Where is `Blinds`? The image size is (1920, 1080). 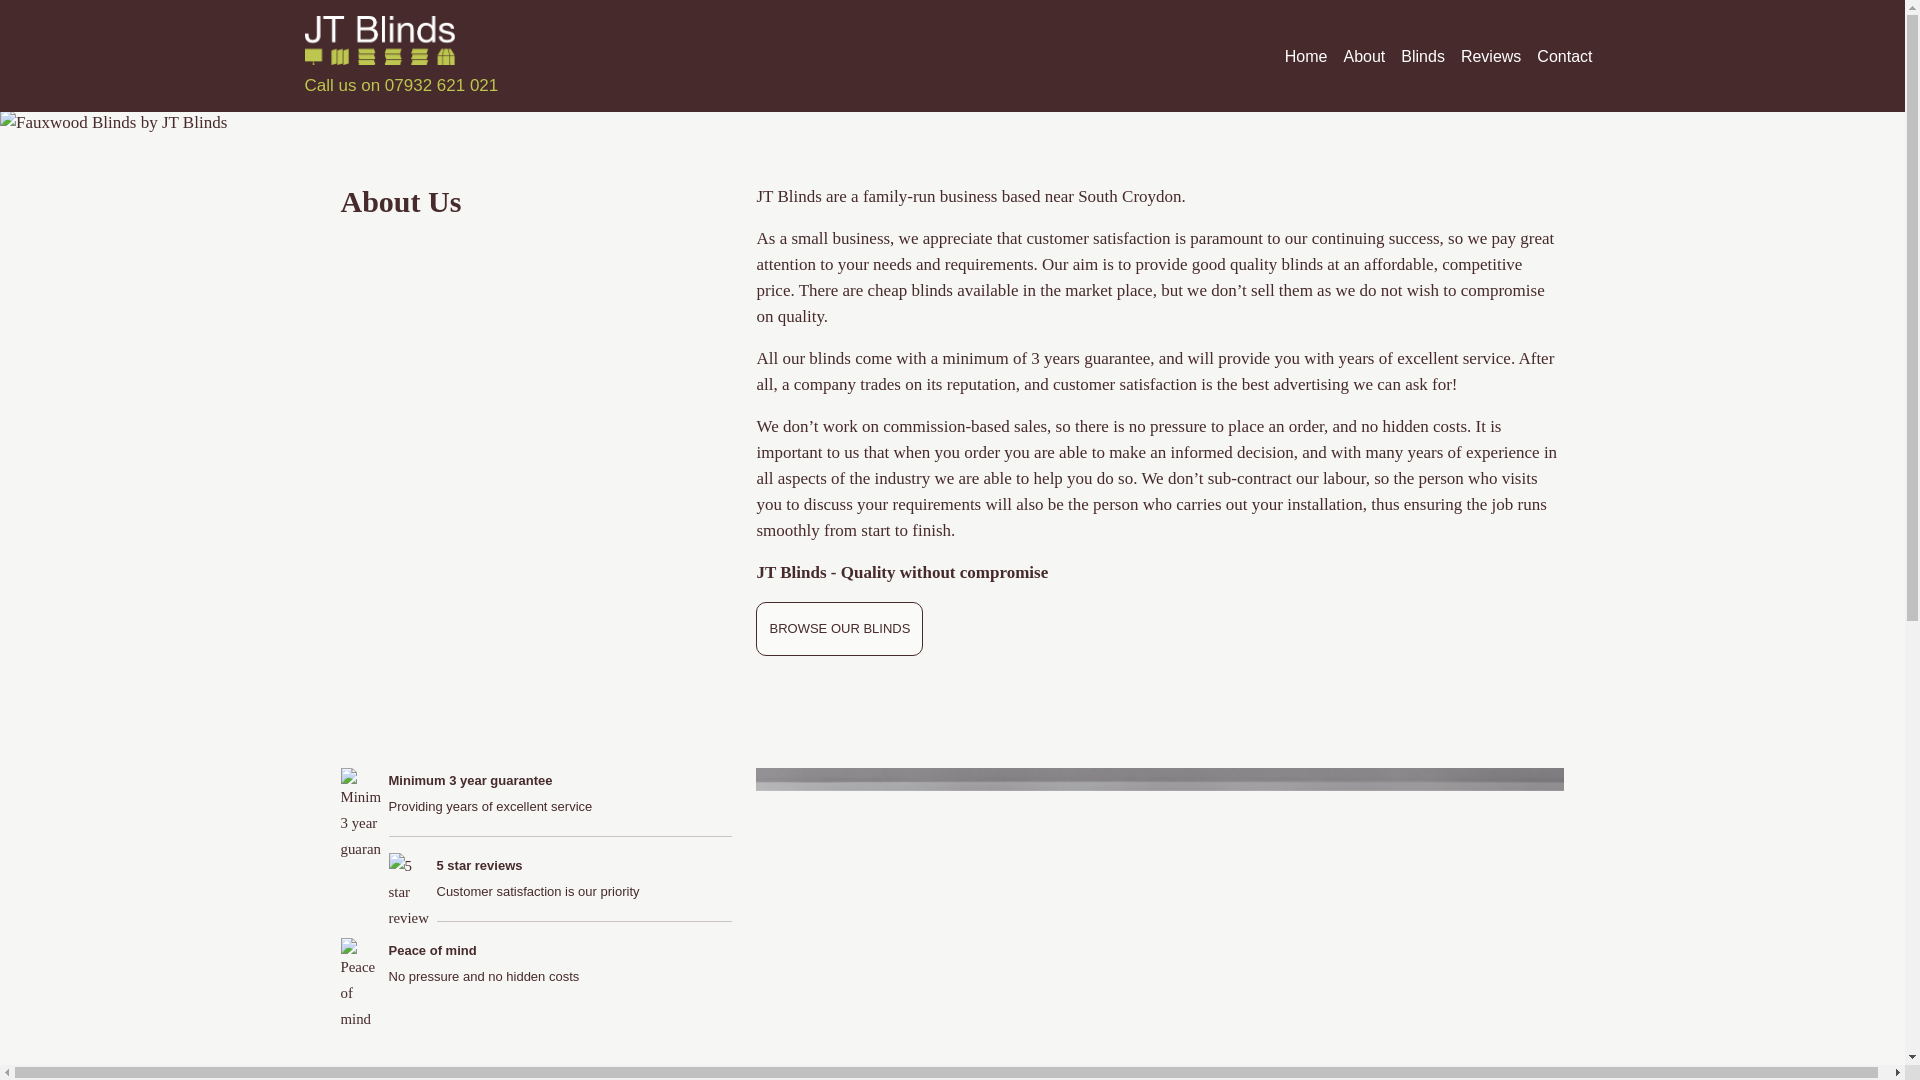 Blinds is located at coordinates (1423, 56).